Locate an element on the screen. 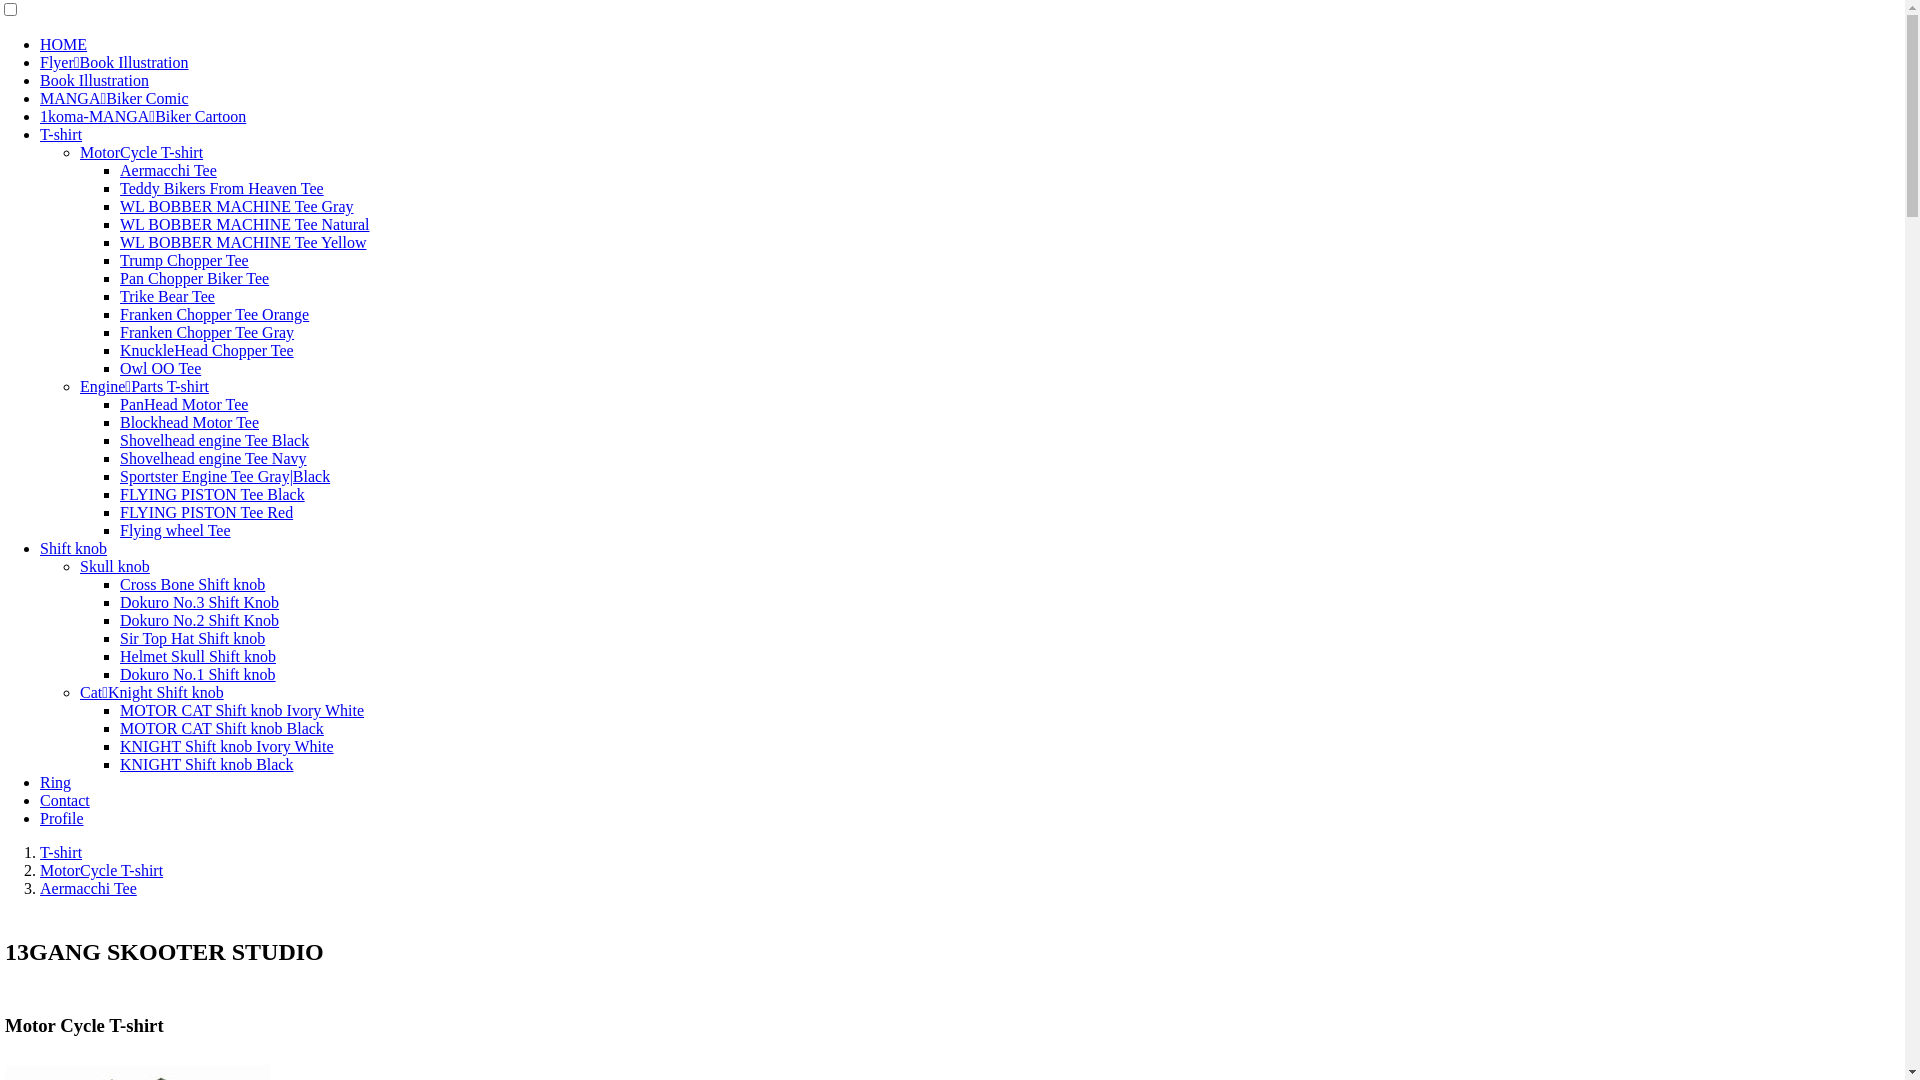  Sportster Engine Tee Gray|Black is located at coordinates (225, 476).